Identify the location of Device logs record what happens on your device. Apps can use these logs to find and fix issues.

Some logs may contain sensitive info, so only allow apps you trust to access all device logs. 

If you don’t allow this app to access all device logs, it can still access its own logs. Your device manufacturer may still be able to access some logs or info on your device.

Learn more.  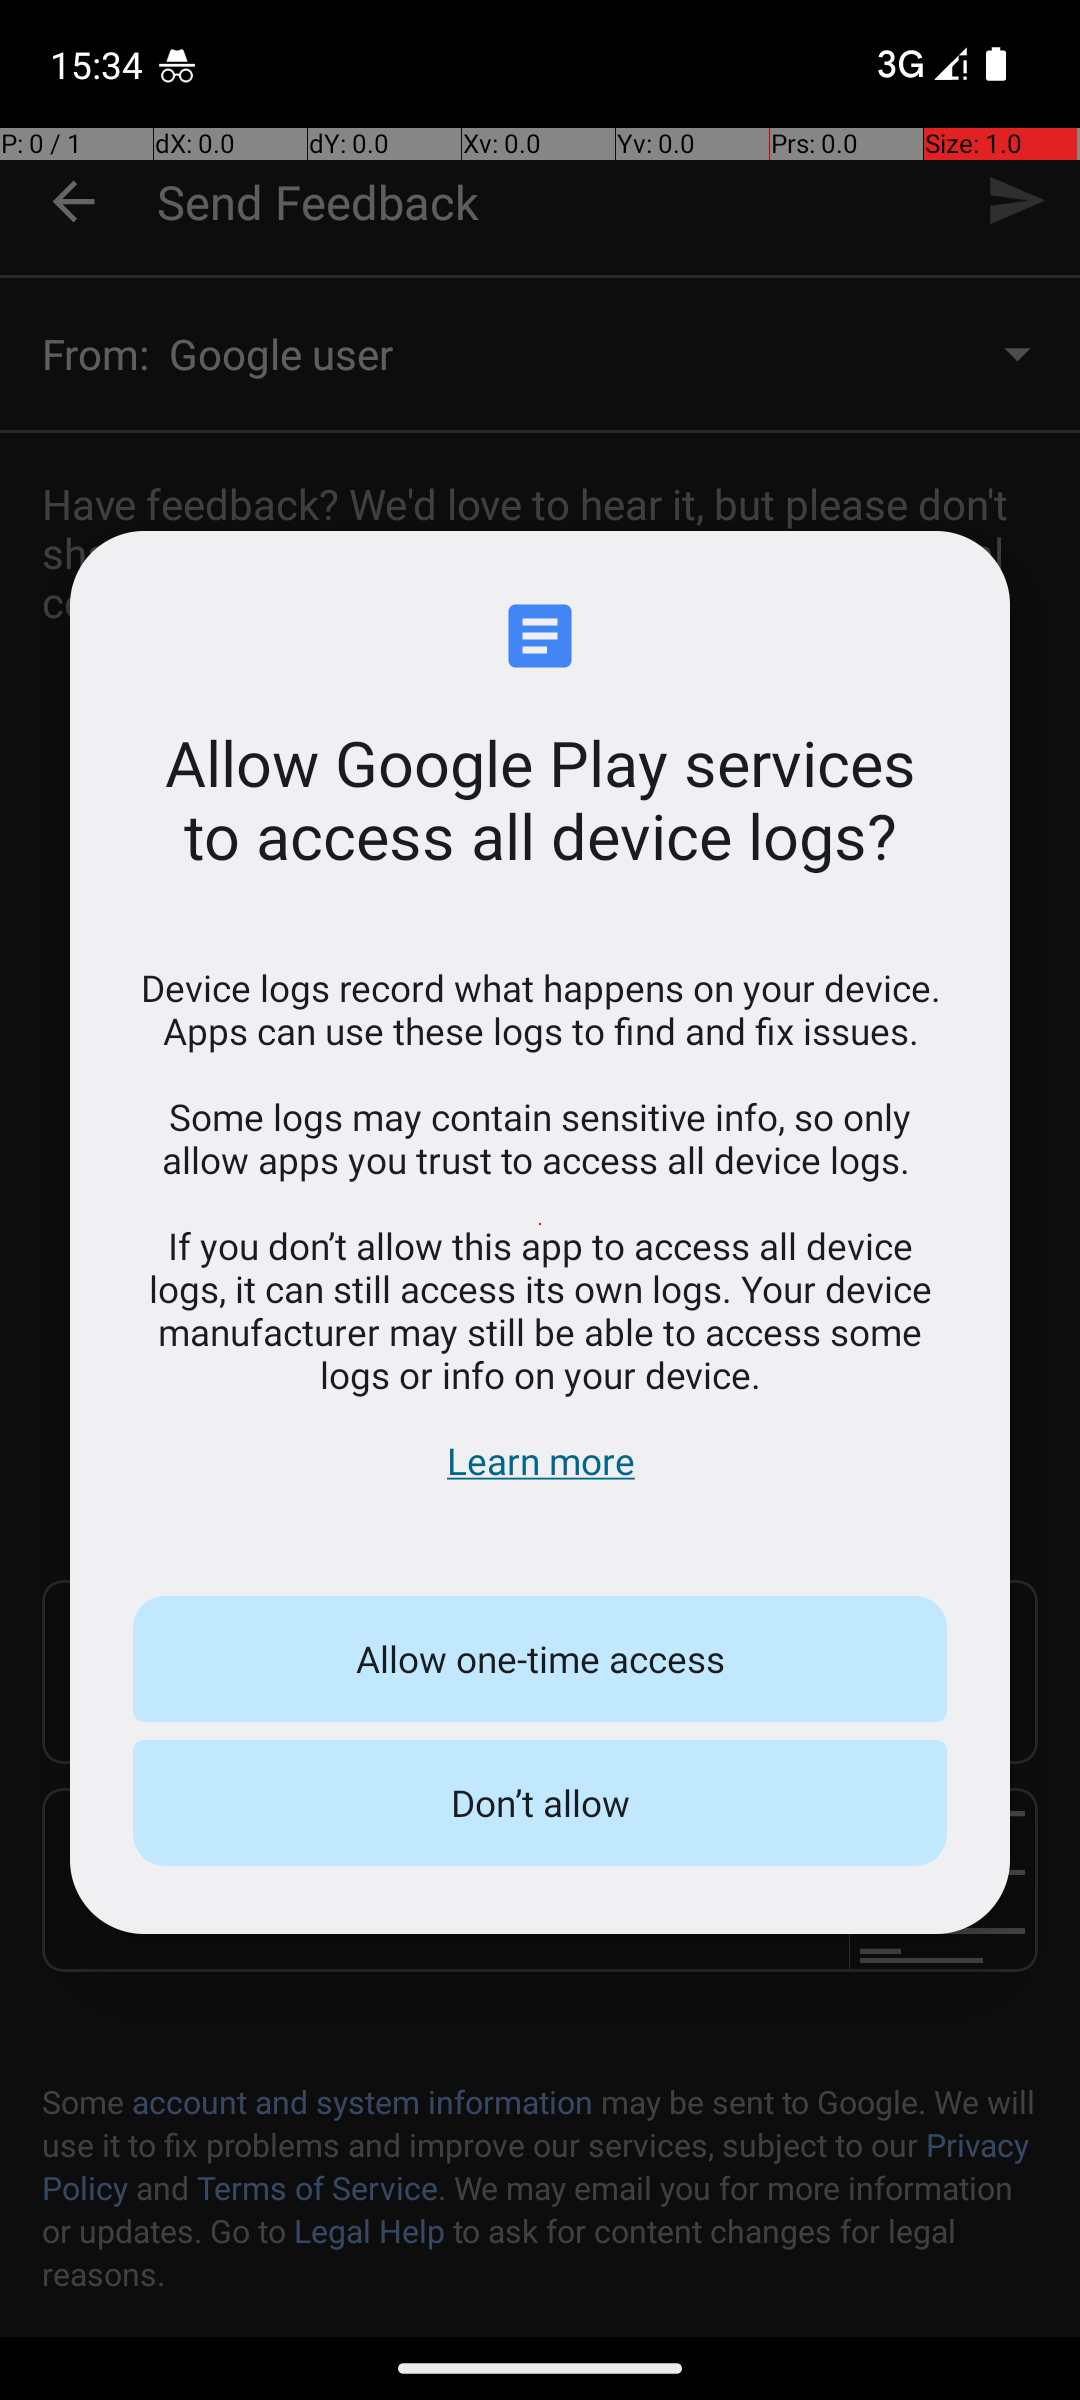
(540, 1224).